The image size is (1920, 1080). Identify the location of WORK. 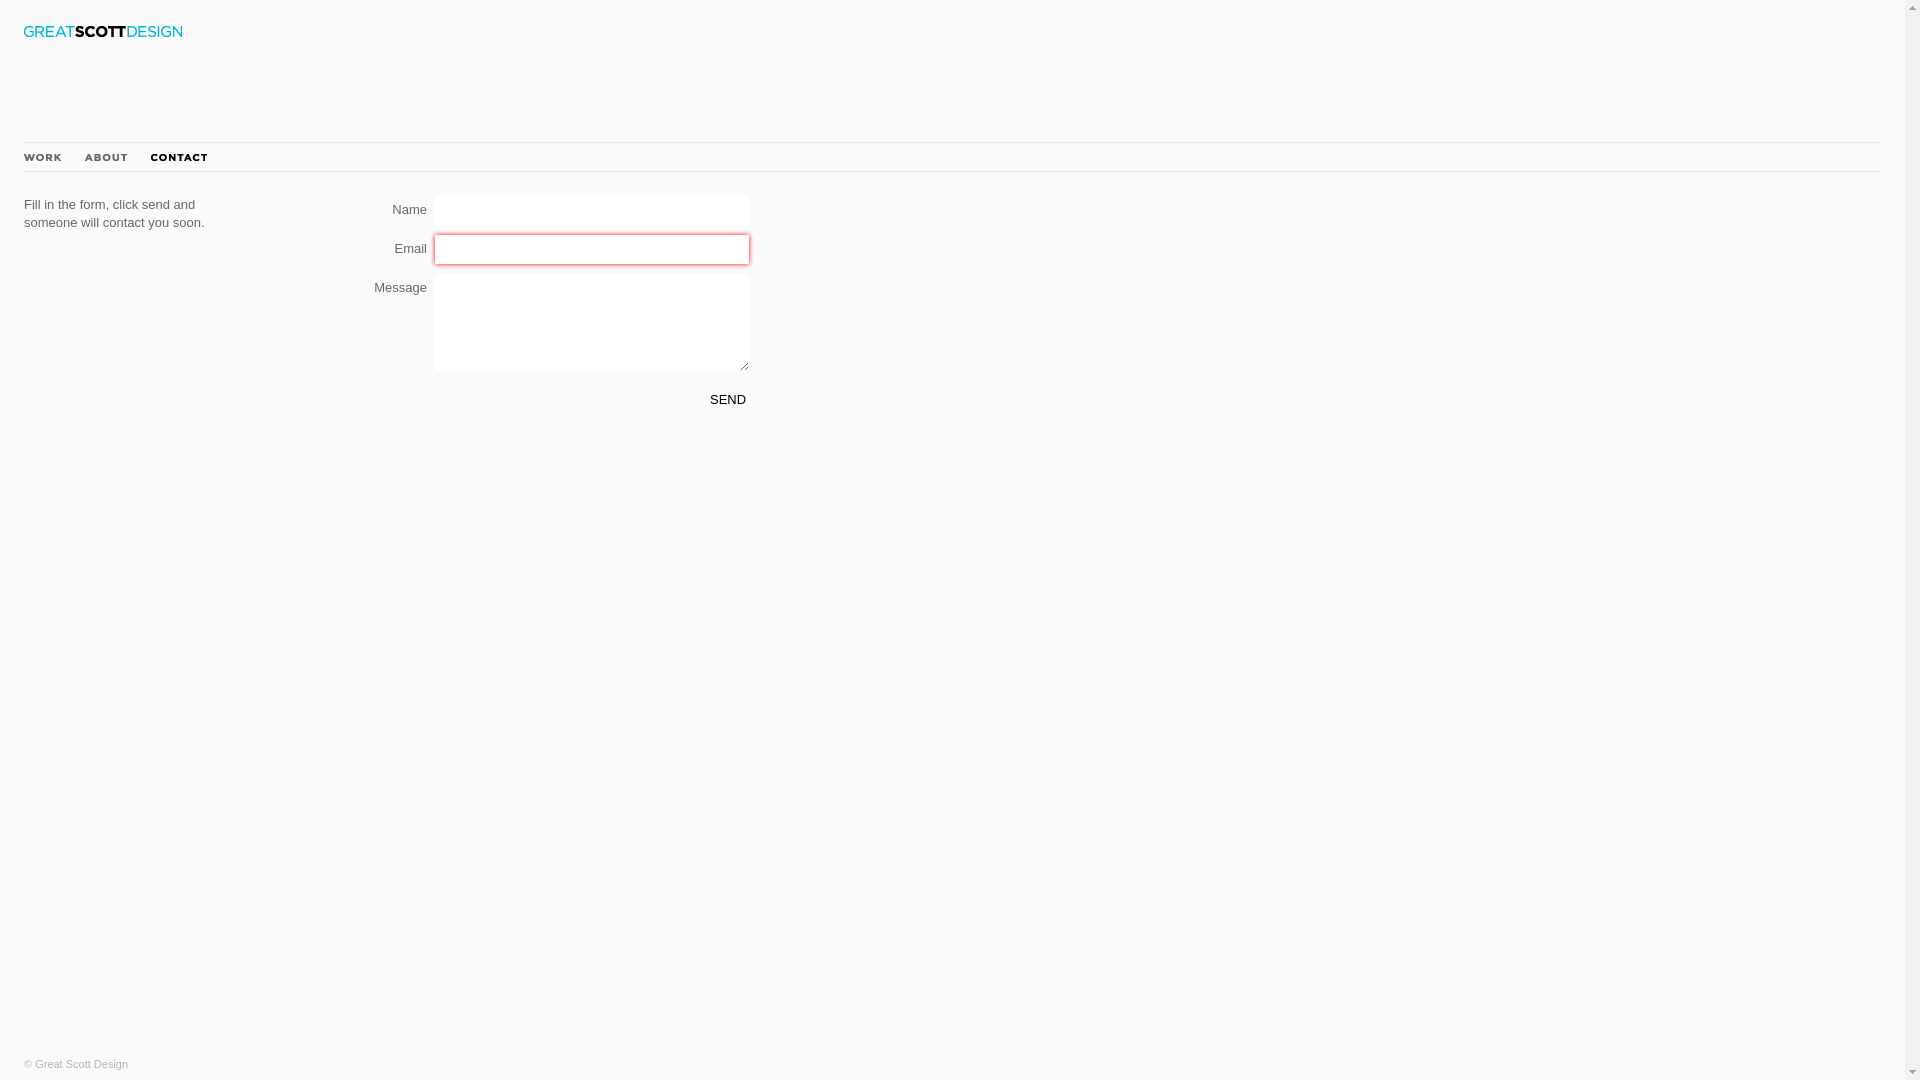
(42, 158).